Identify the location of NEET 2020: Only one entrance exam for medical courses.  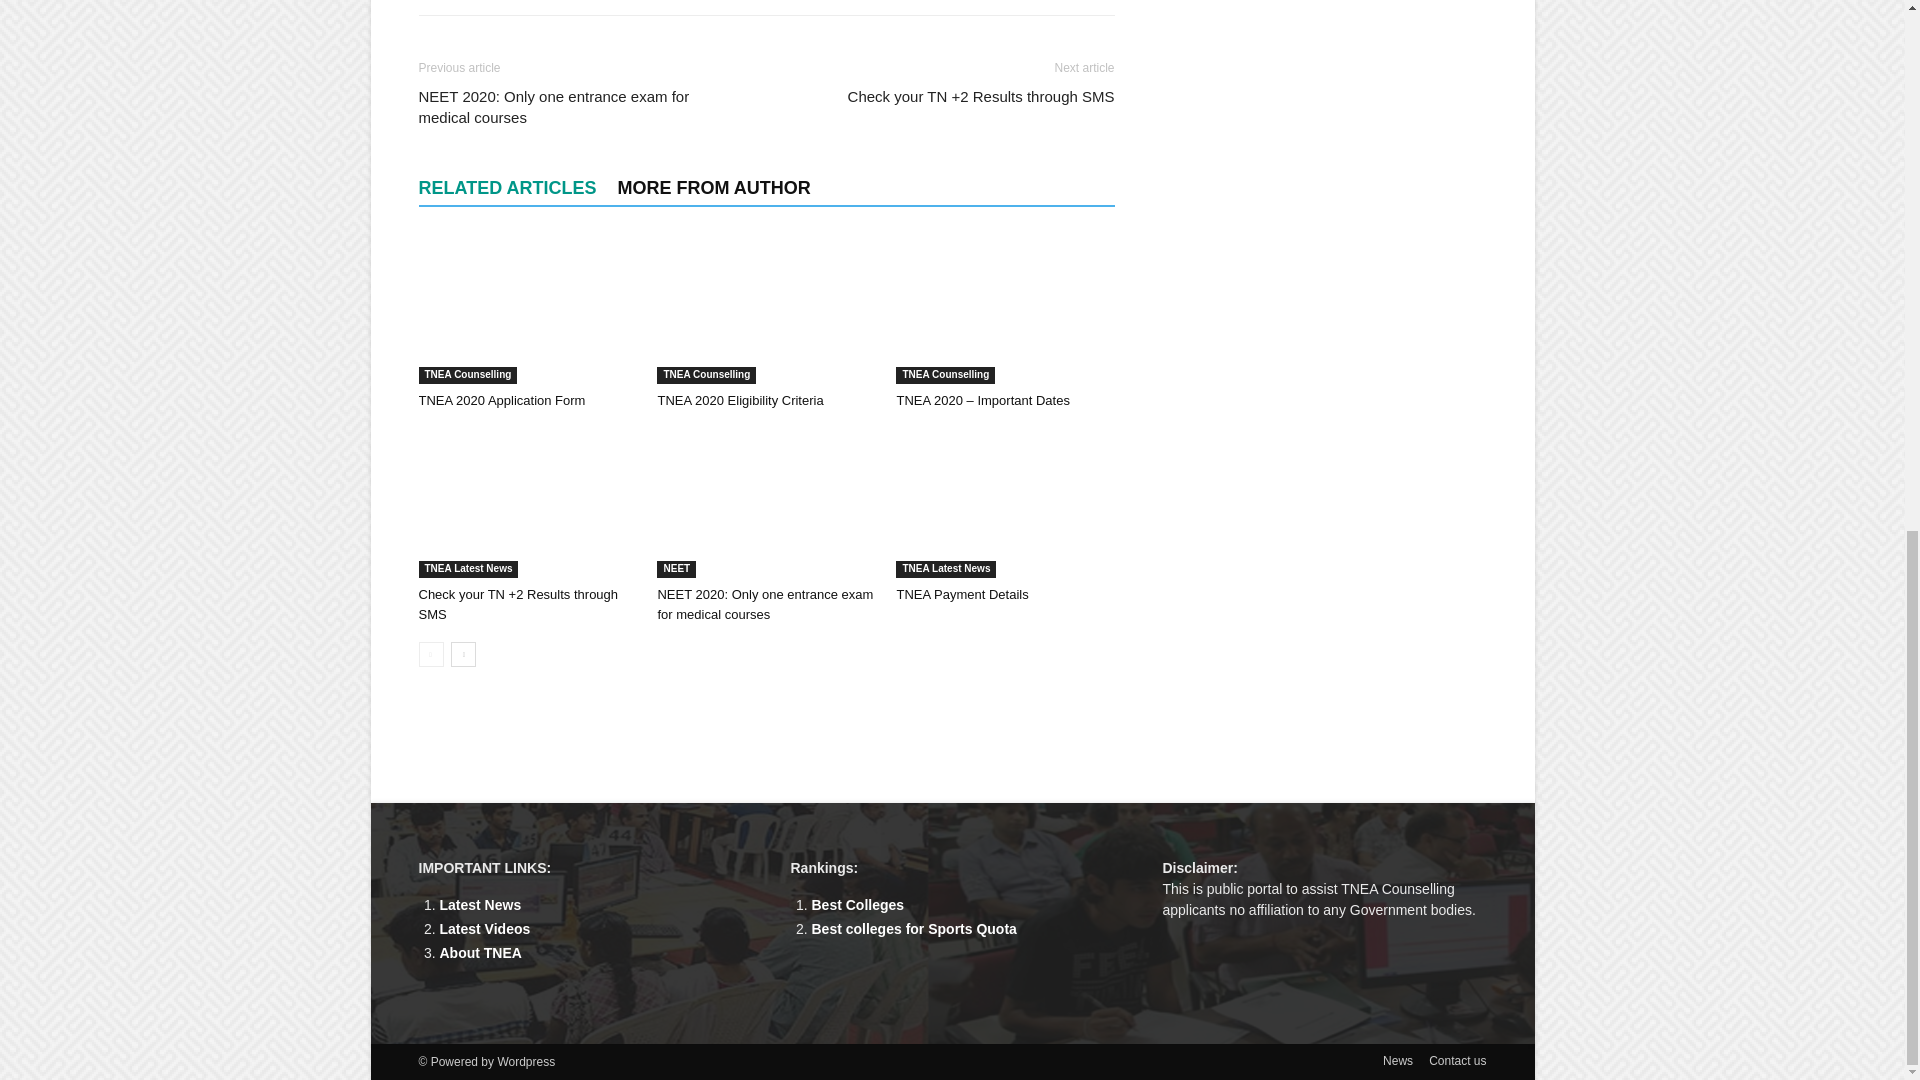
(766, 502).